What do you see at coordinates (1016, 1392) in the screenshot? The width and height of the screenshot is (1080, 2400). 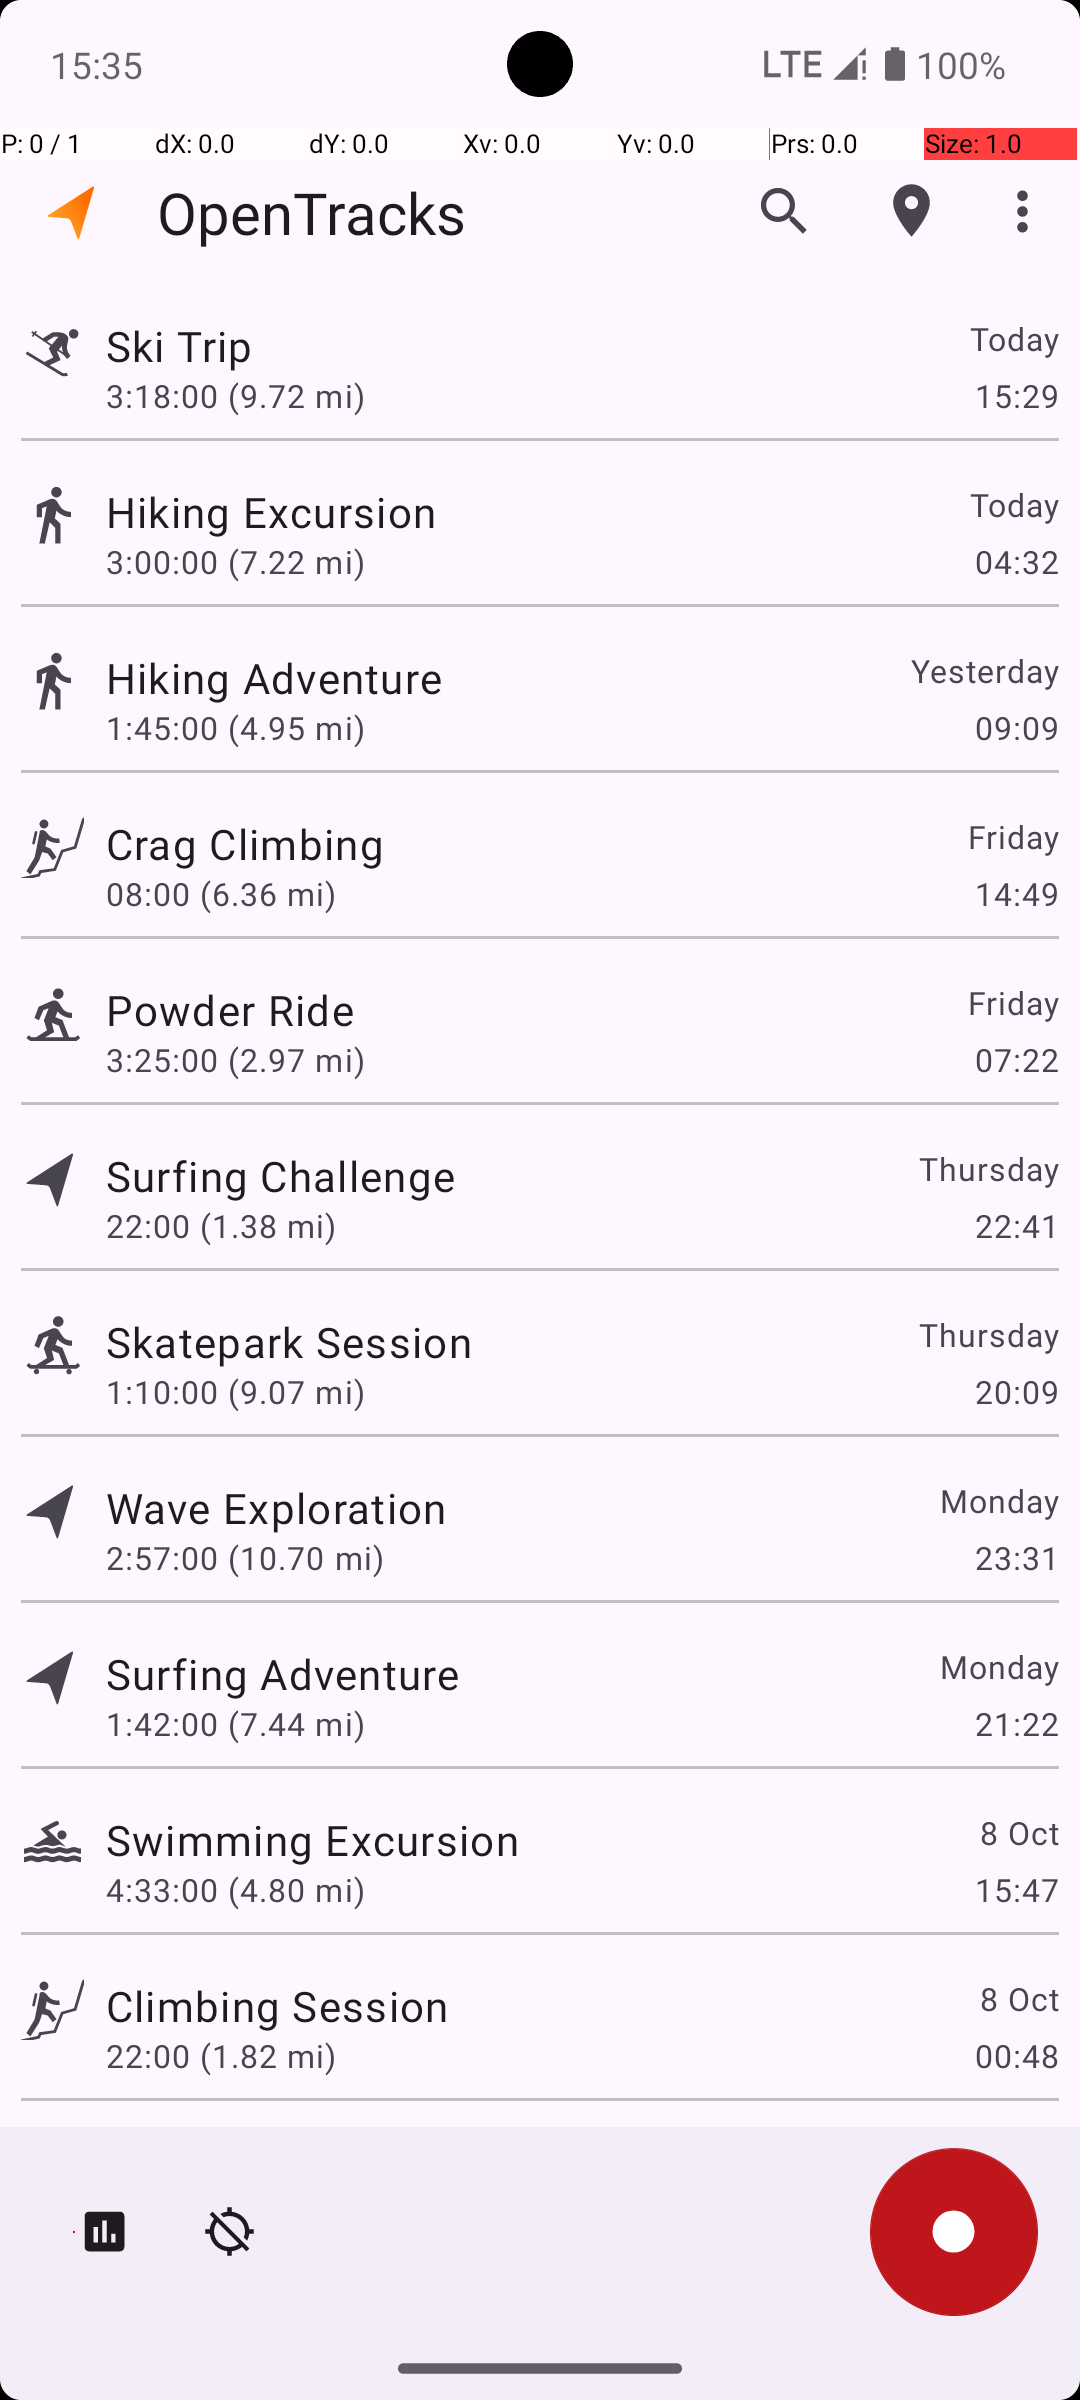 I see `20:09` at bounding box center [1016, 1392].